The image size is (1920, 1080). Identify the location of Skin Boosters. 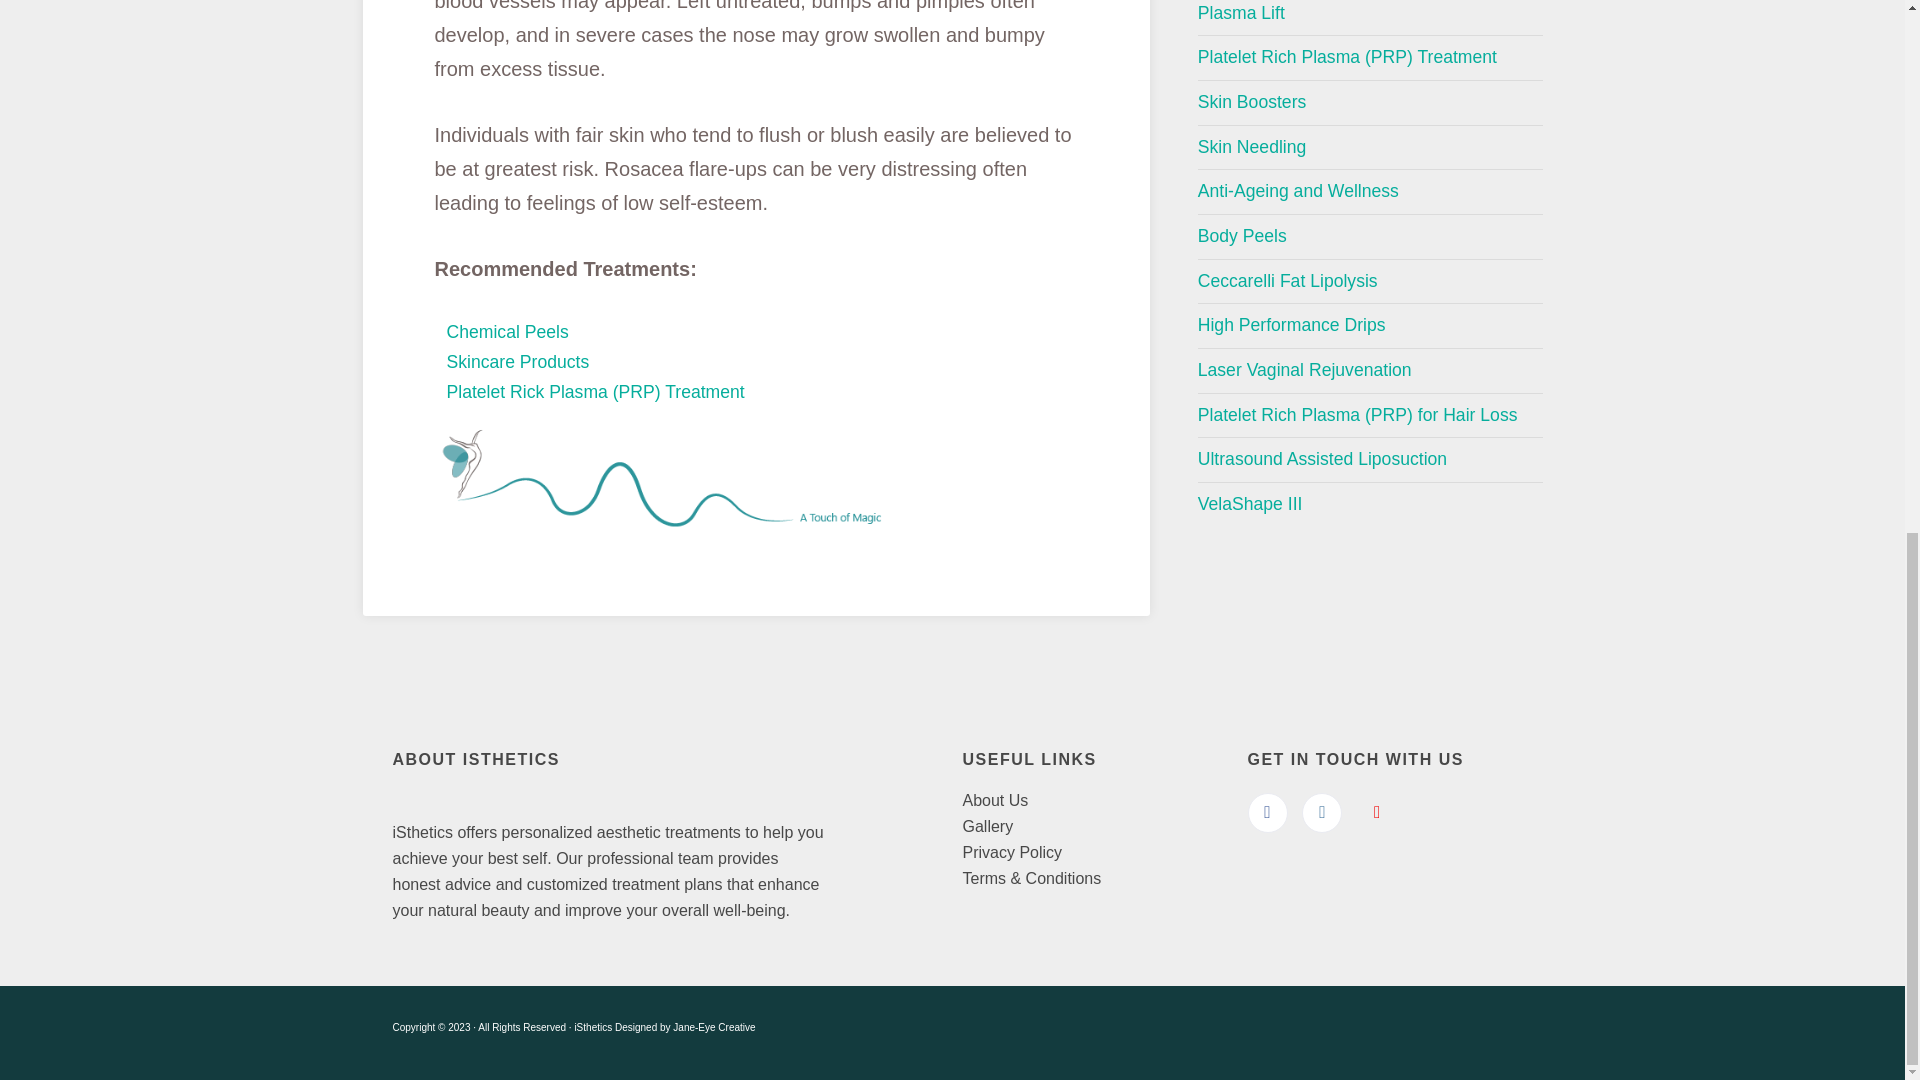
(1370, 103).